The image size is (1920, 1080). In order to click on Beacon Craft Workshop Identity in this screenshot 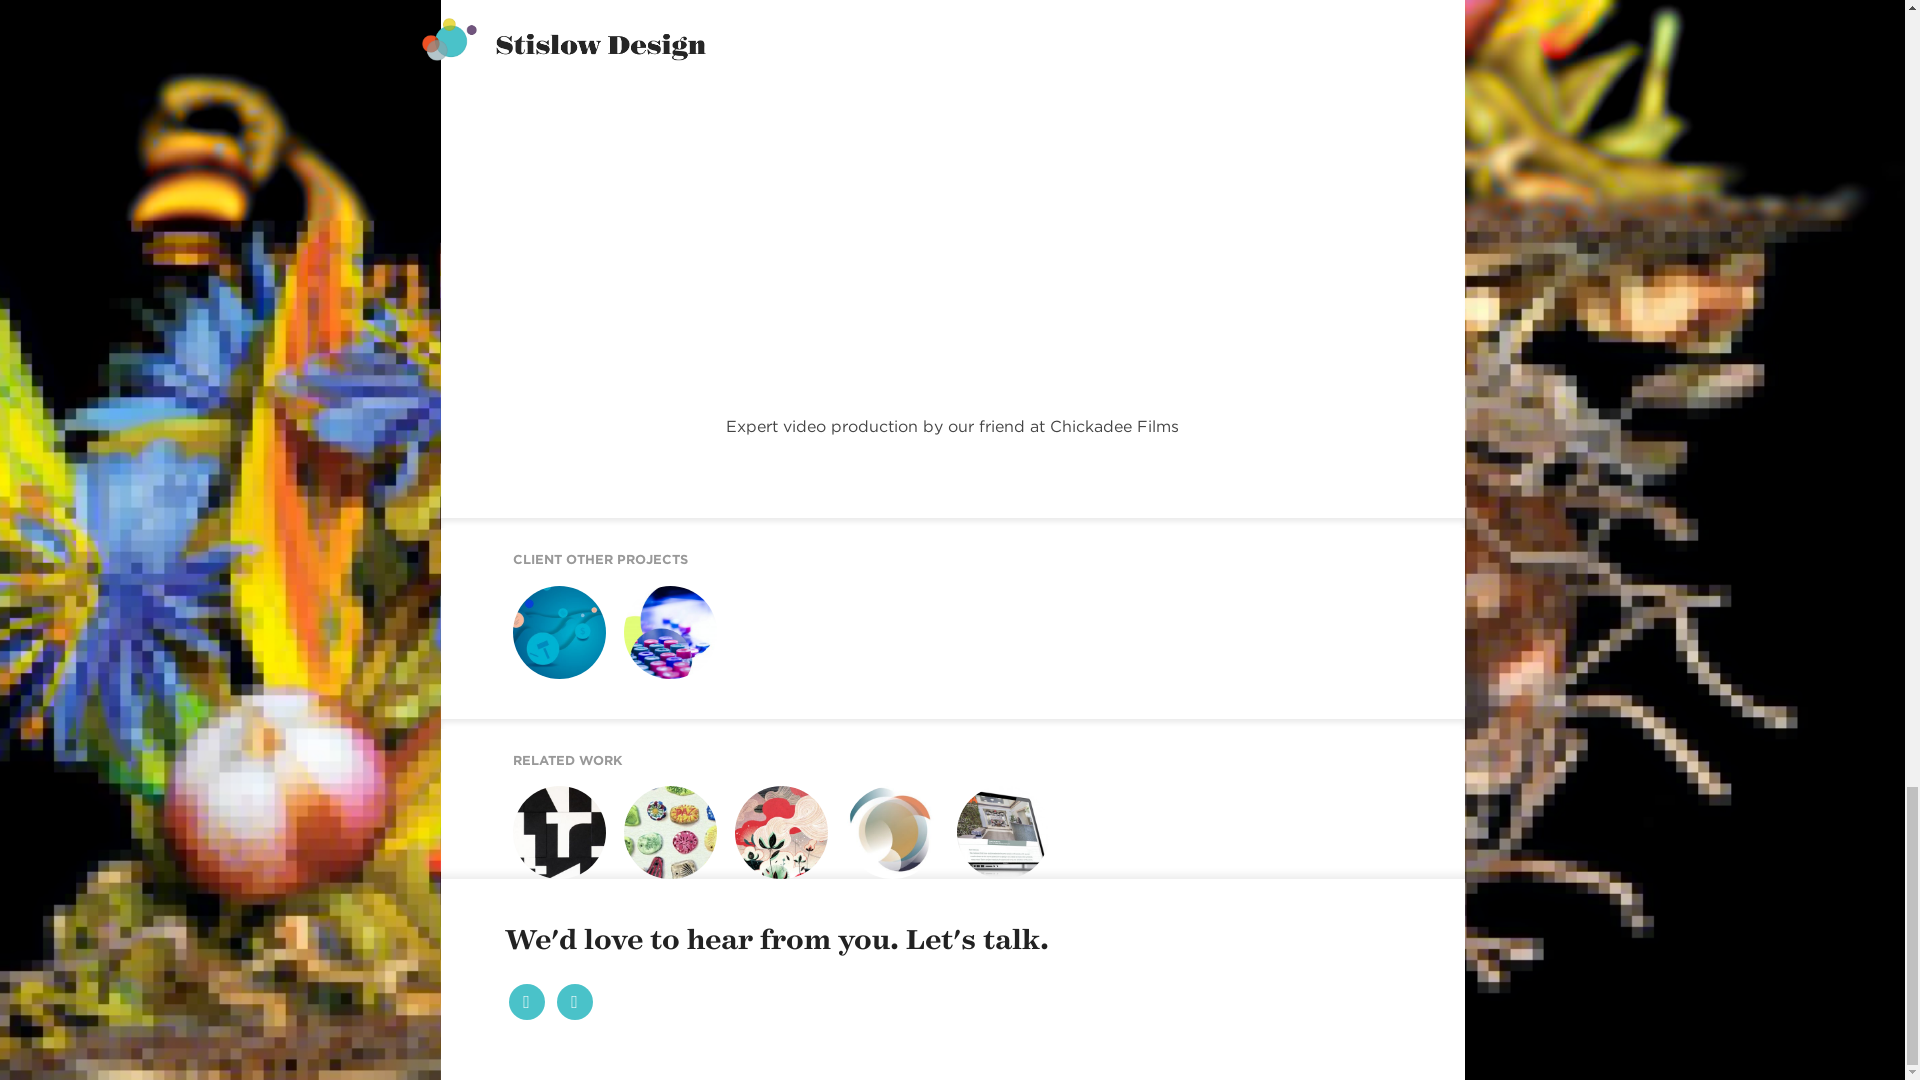, I will do `click(663, 896)`.